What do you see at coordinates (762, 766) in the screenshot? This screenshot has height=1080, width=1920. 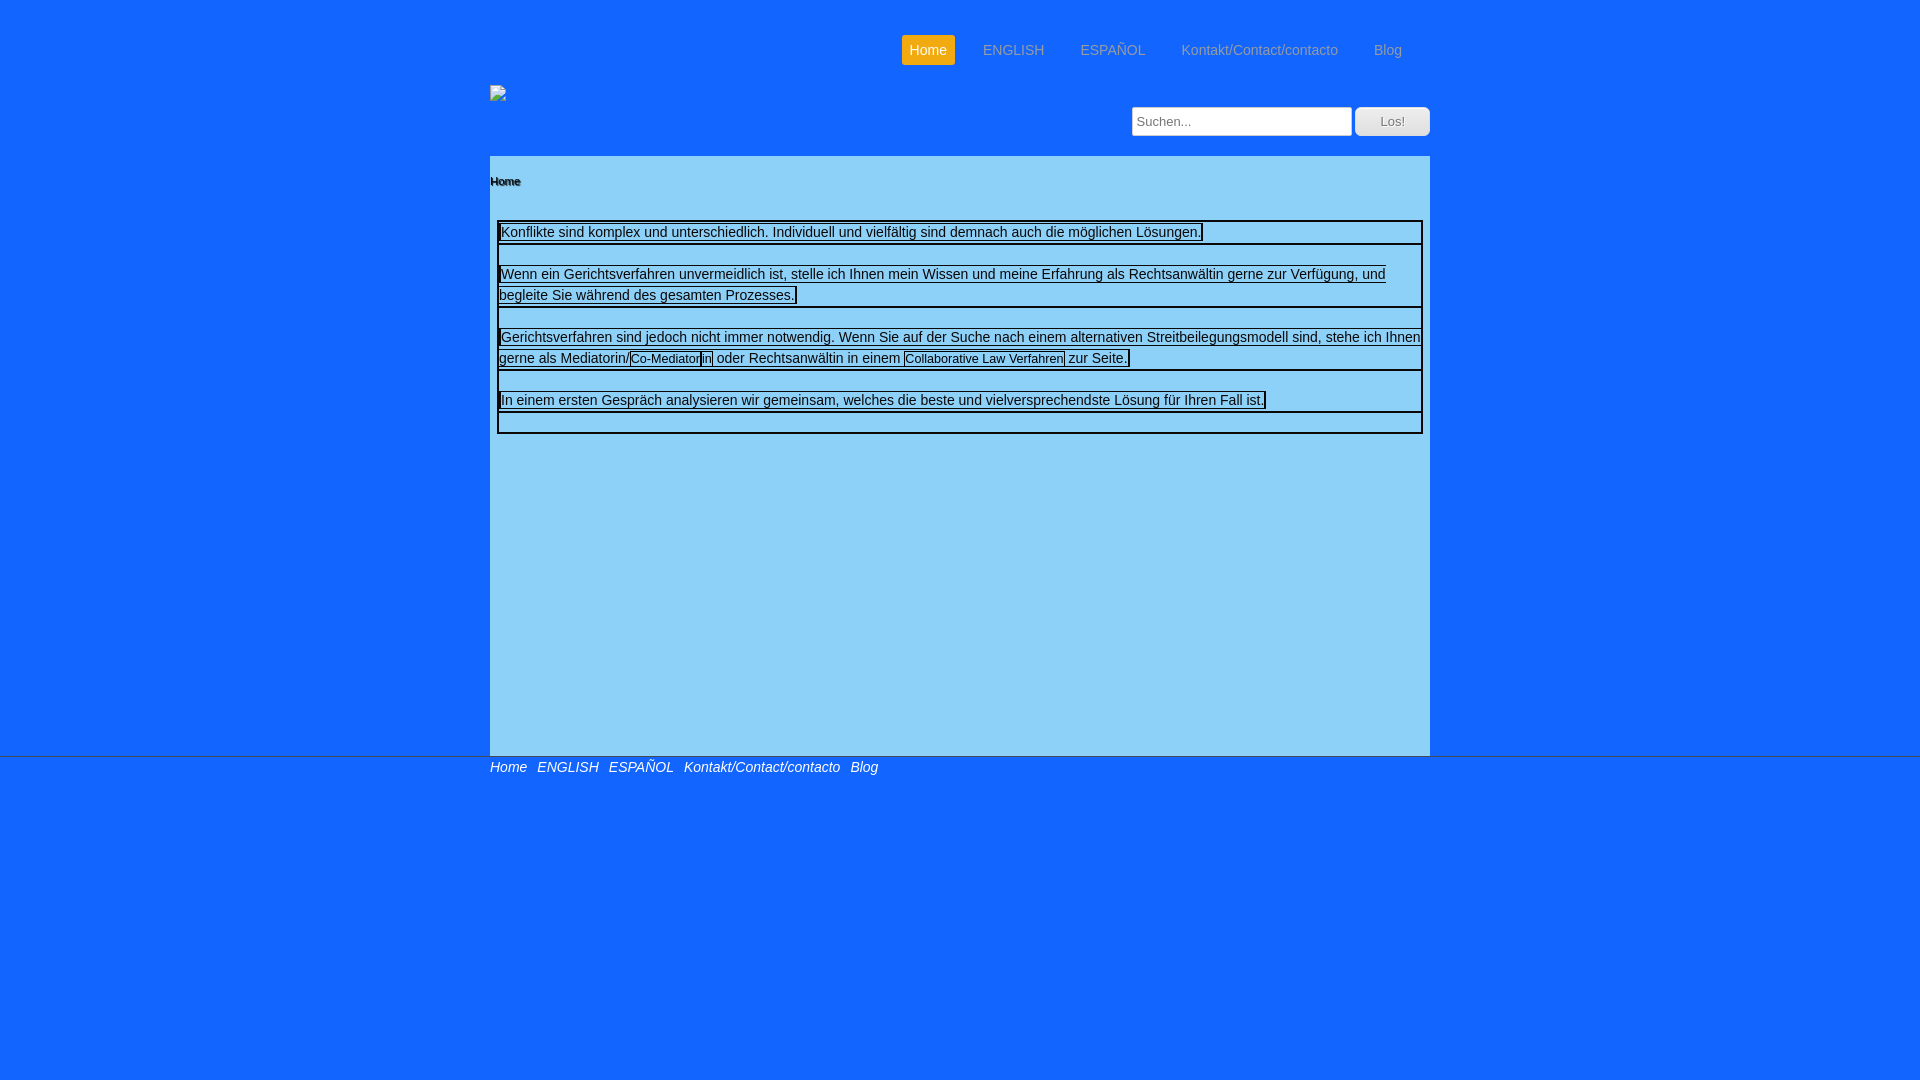 I see `Kontakt/Contact/contacto` at bounding box center [762, 766].